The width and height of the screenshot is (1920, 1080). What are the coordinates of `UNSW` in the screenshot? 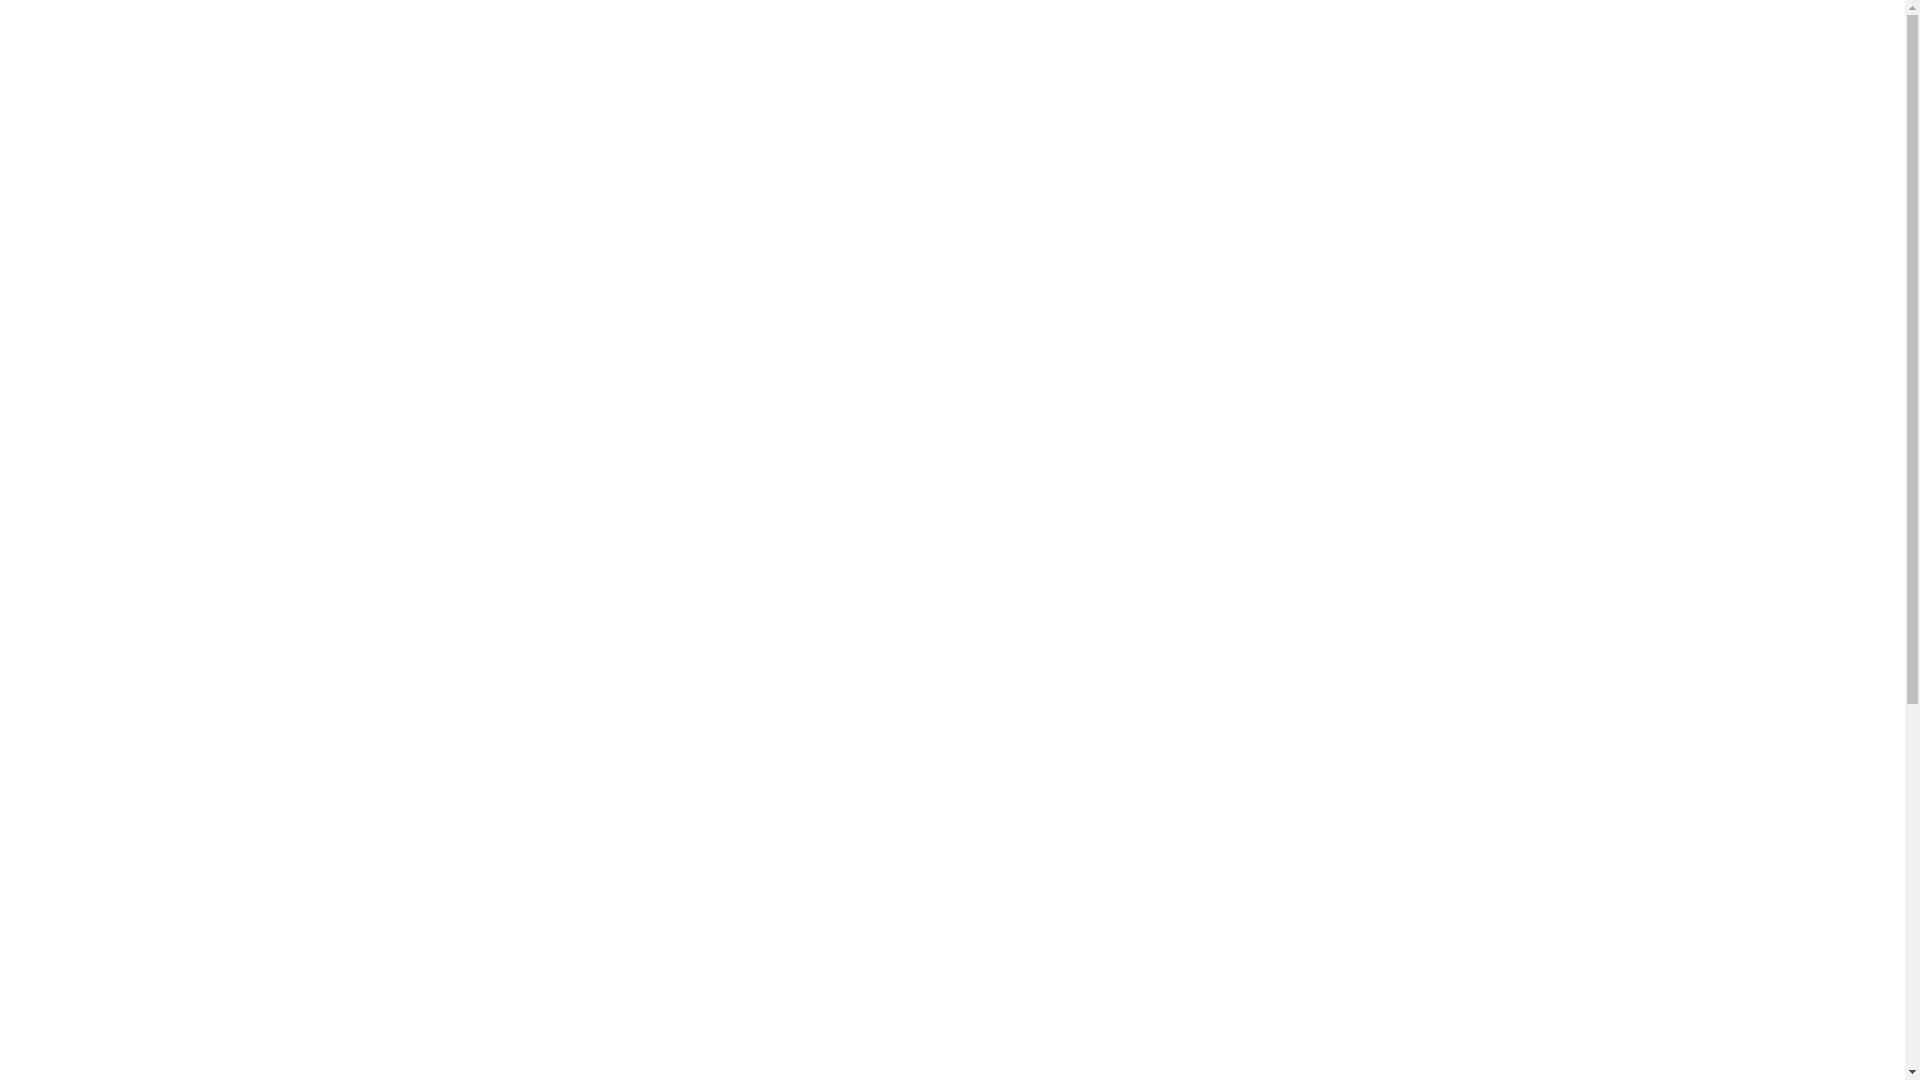 It's located at (516, 626).